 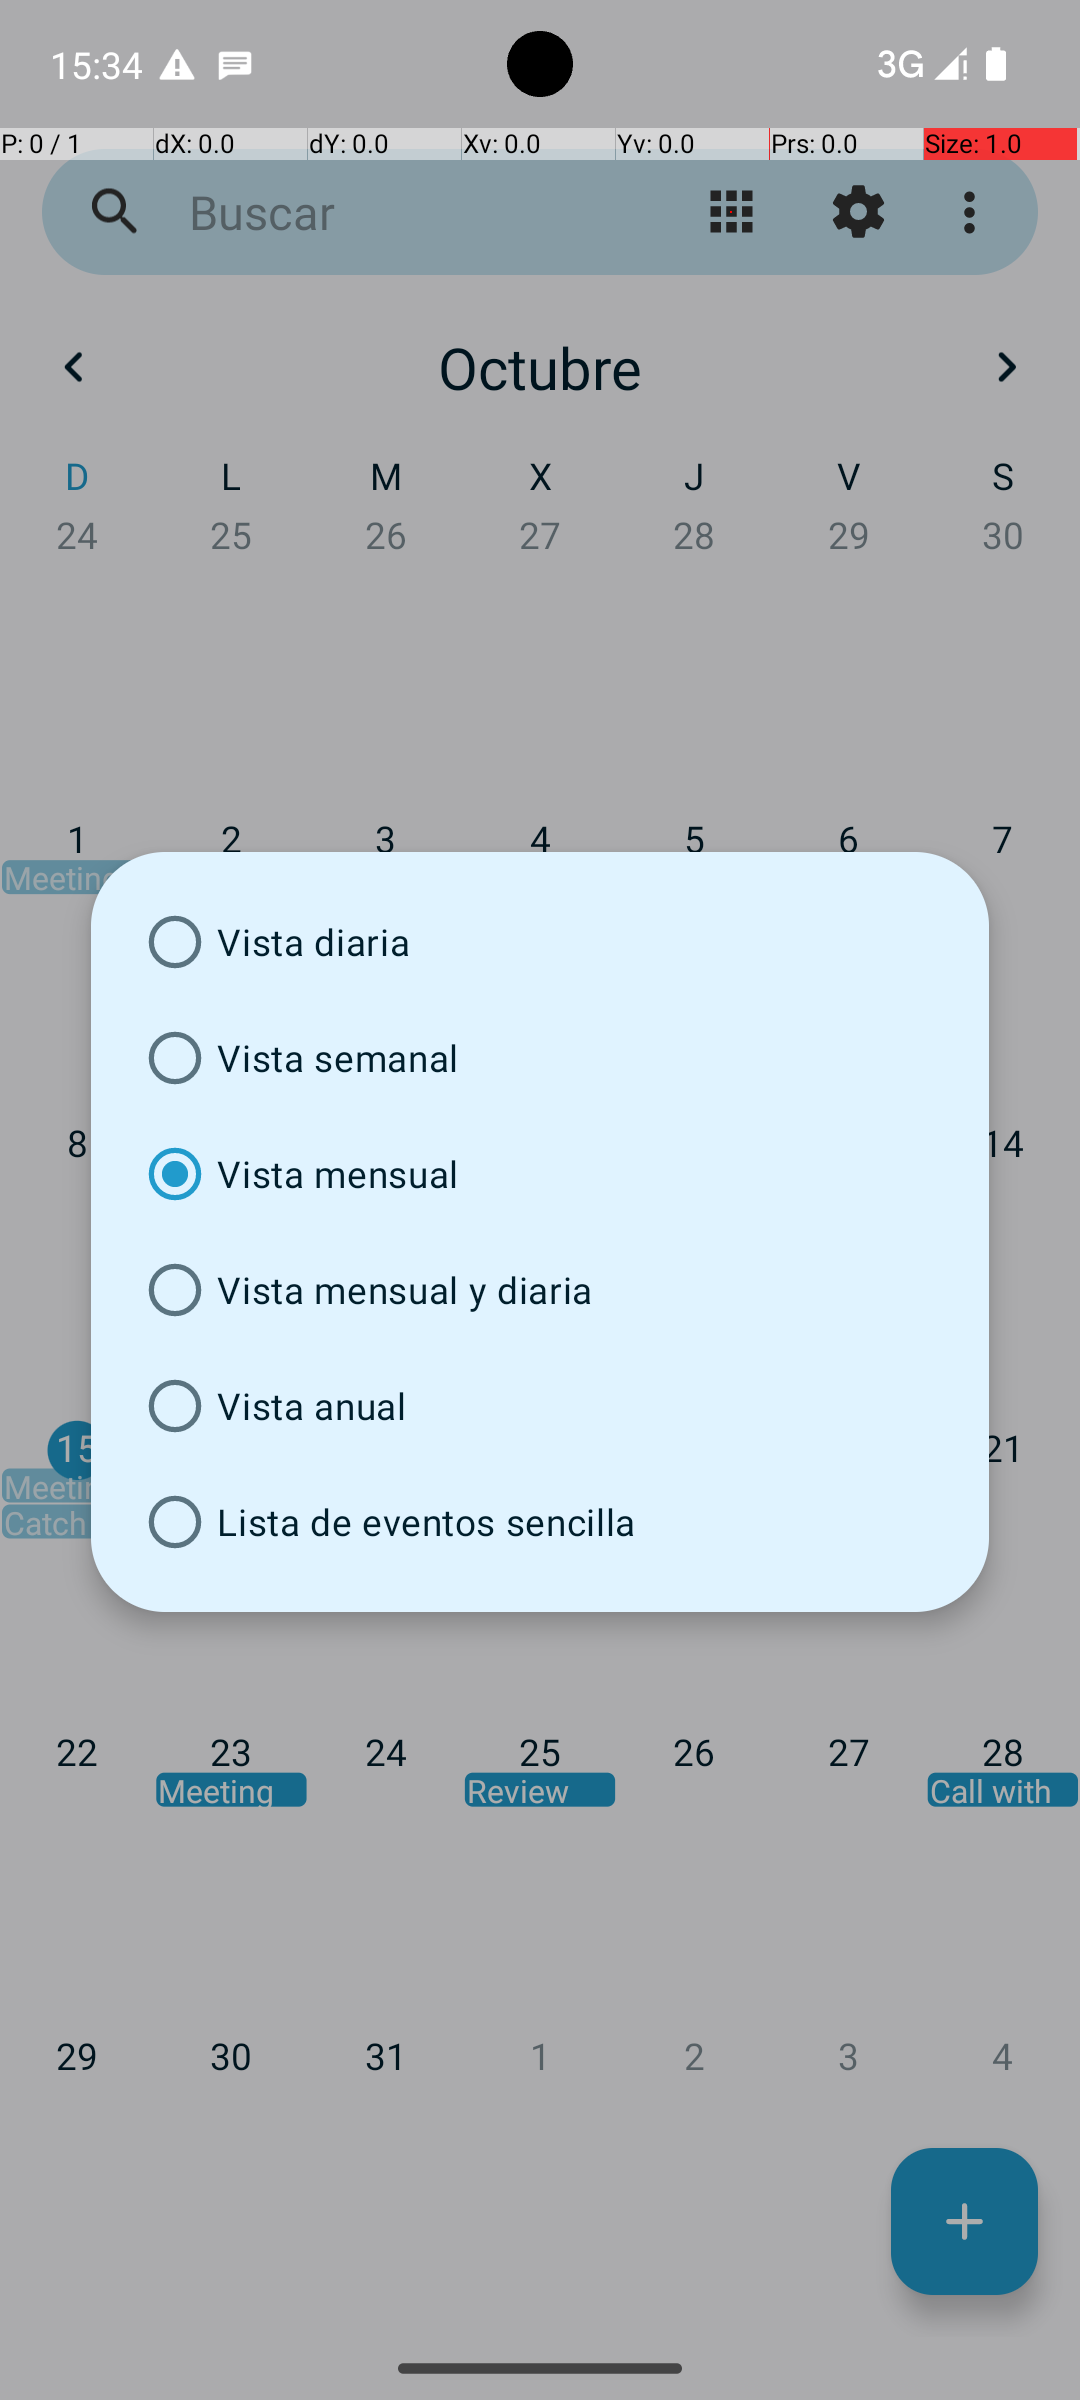 I want to click on Vista mensual, so click(x=540, y=1174).